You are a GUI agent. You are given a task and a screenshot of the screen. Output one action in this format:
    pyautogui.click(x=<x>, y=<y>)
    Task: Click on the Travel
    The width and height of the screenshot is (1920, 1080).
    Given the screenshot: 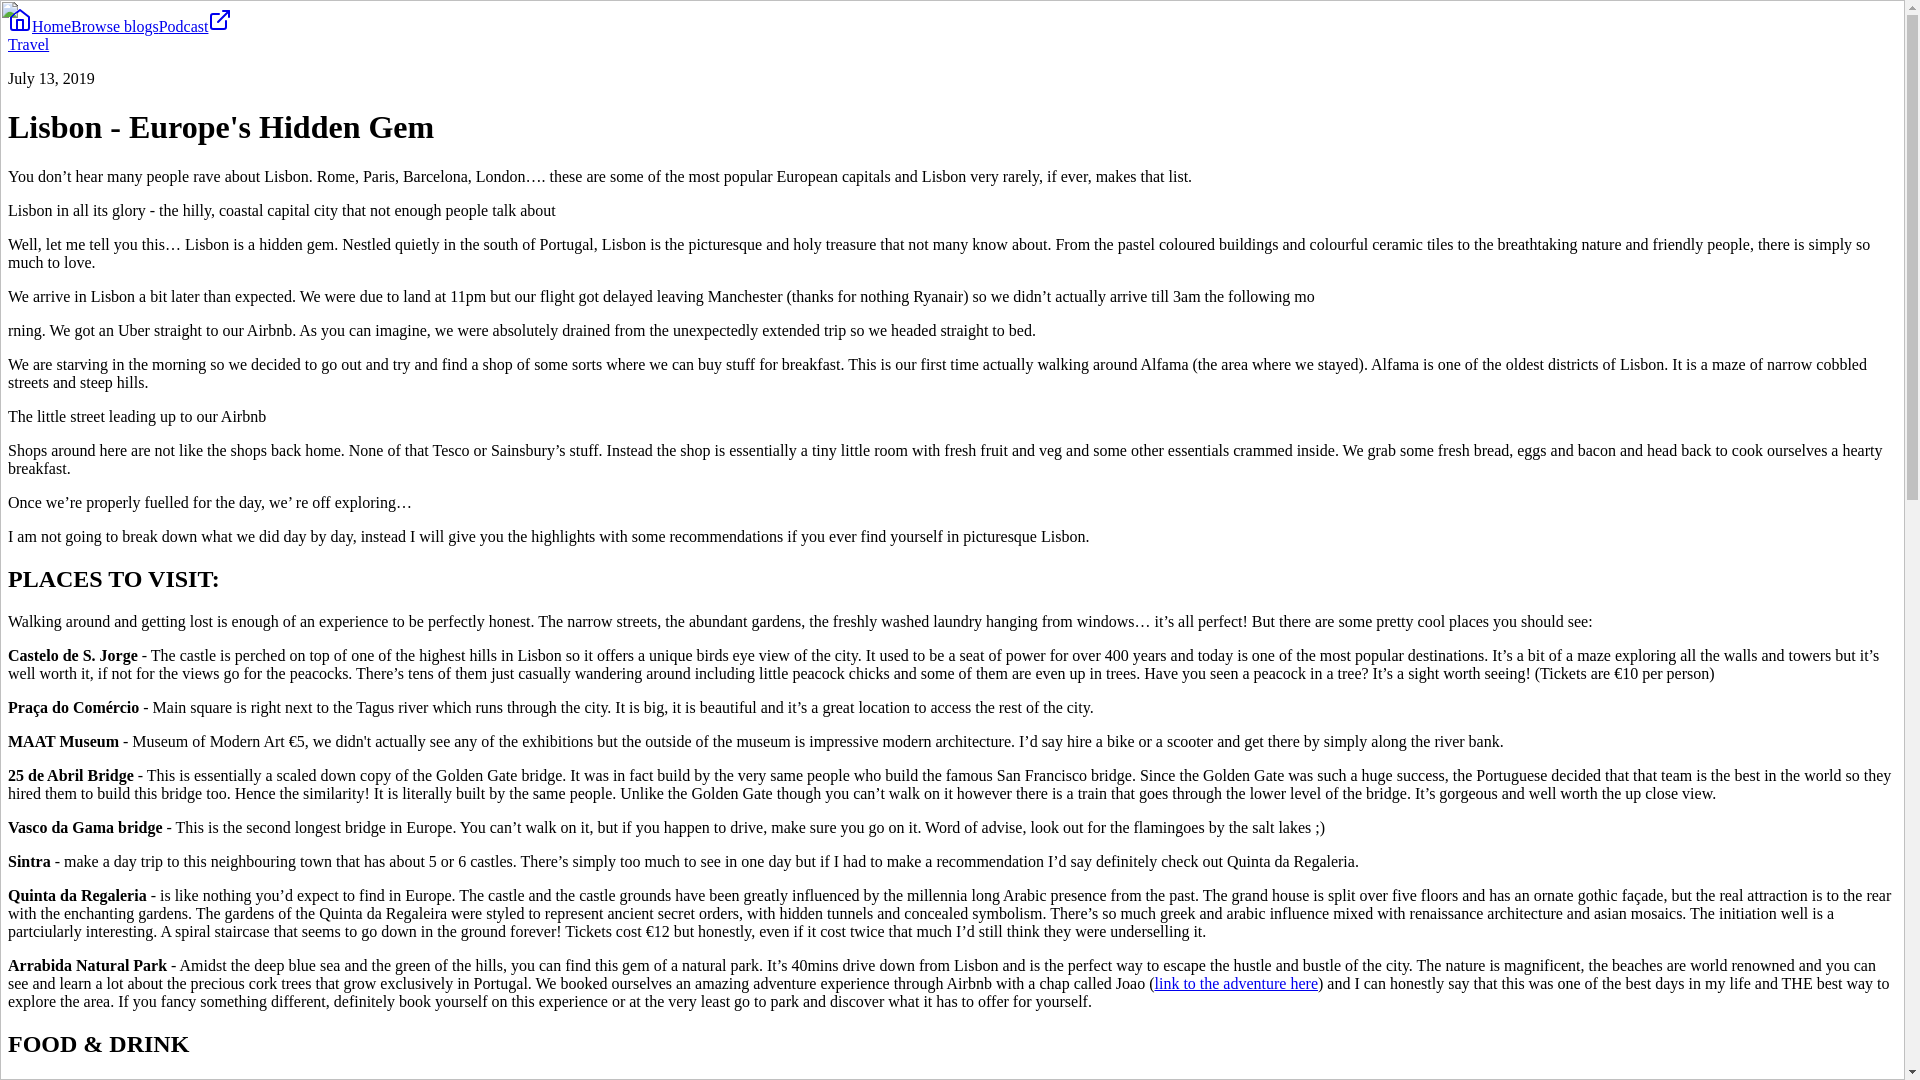 What is the action you would take?
    pyautogui.click(x=28, y=44)
    